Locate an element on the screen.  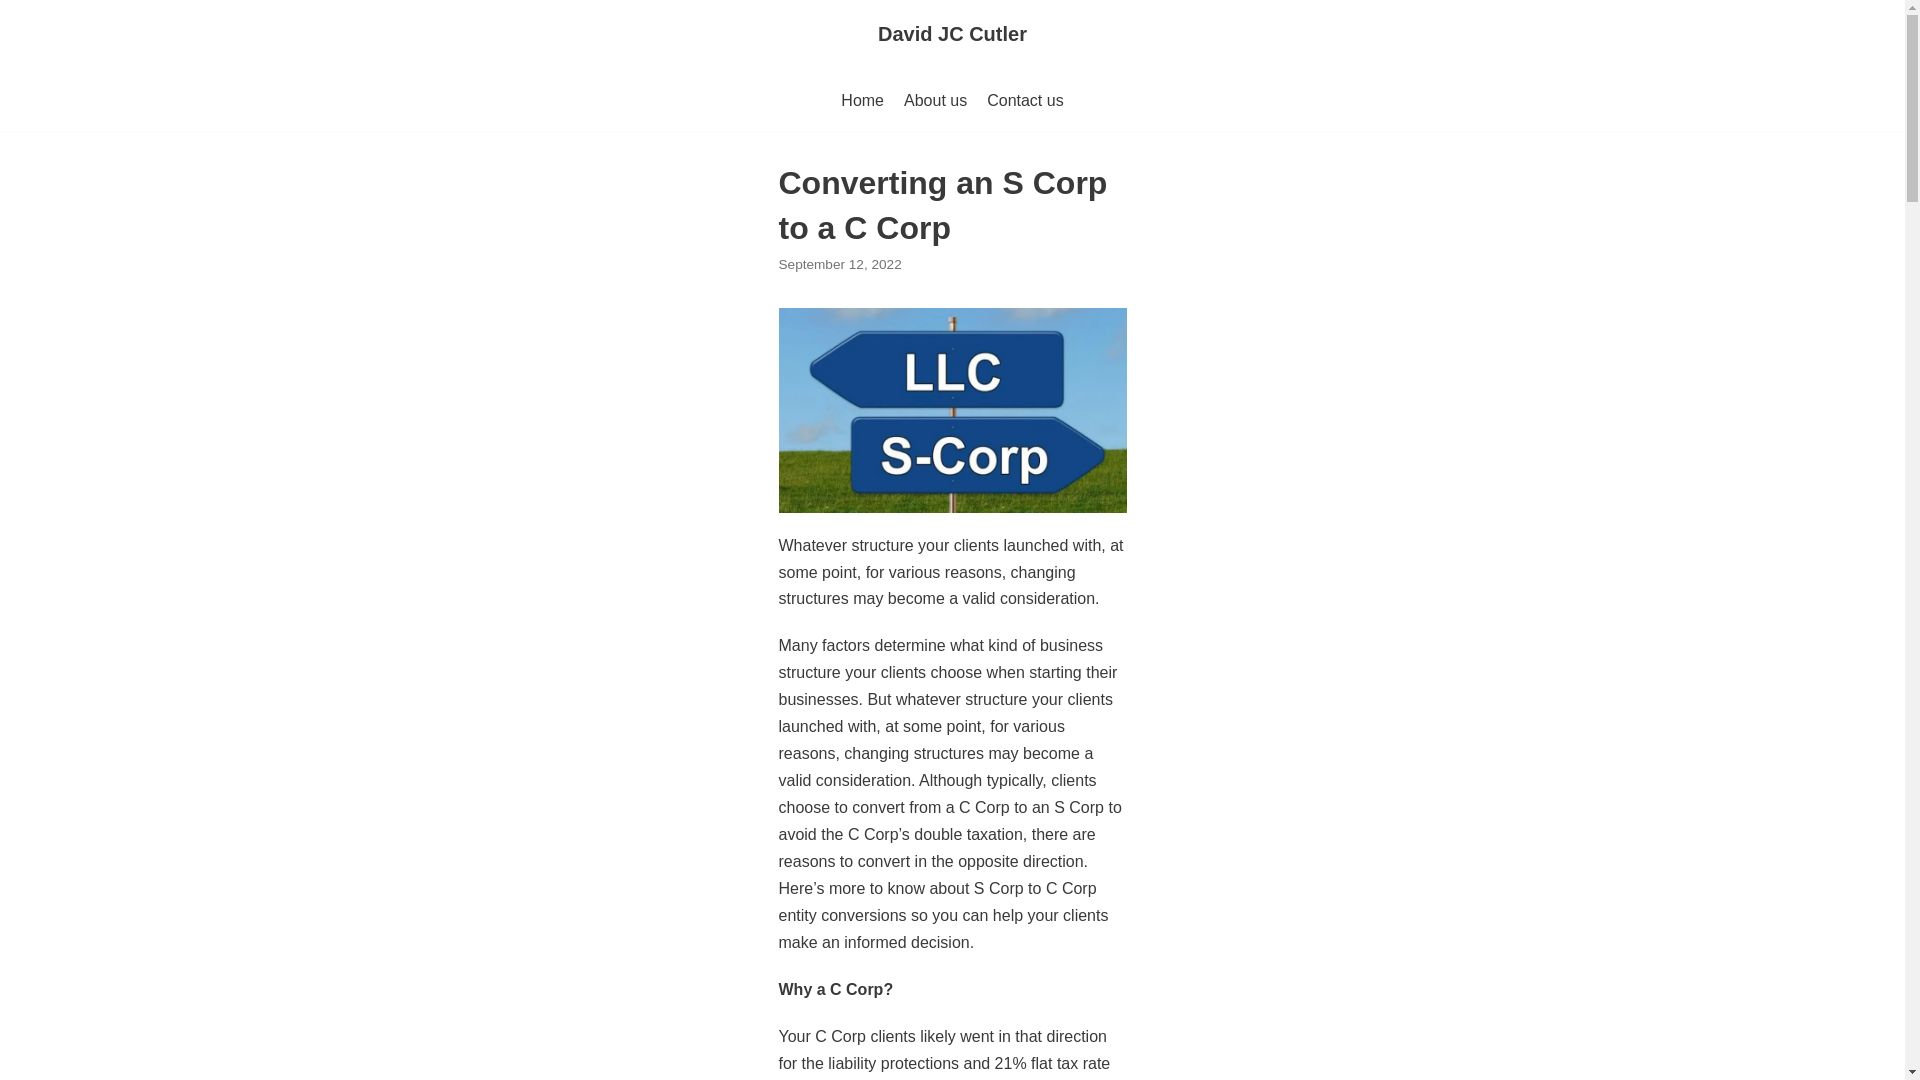
David JC Cutler is located at coordinates (952, 34).